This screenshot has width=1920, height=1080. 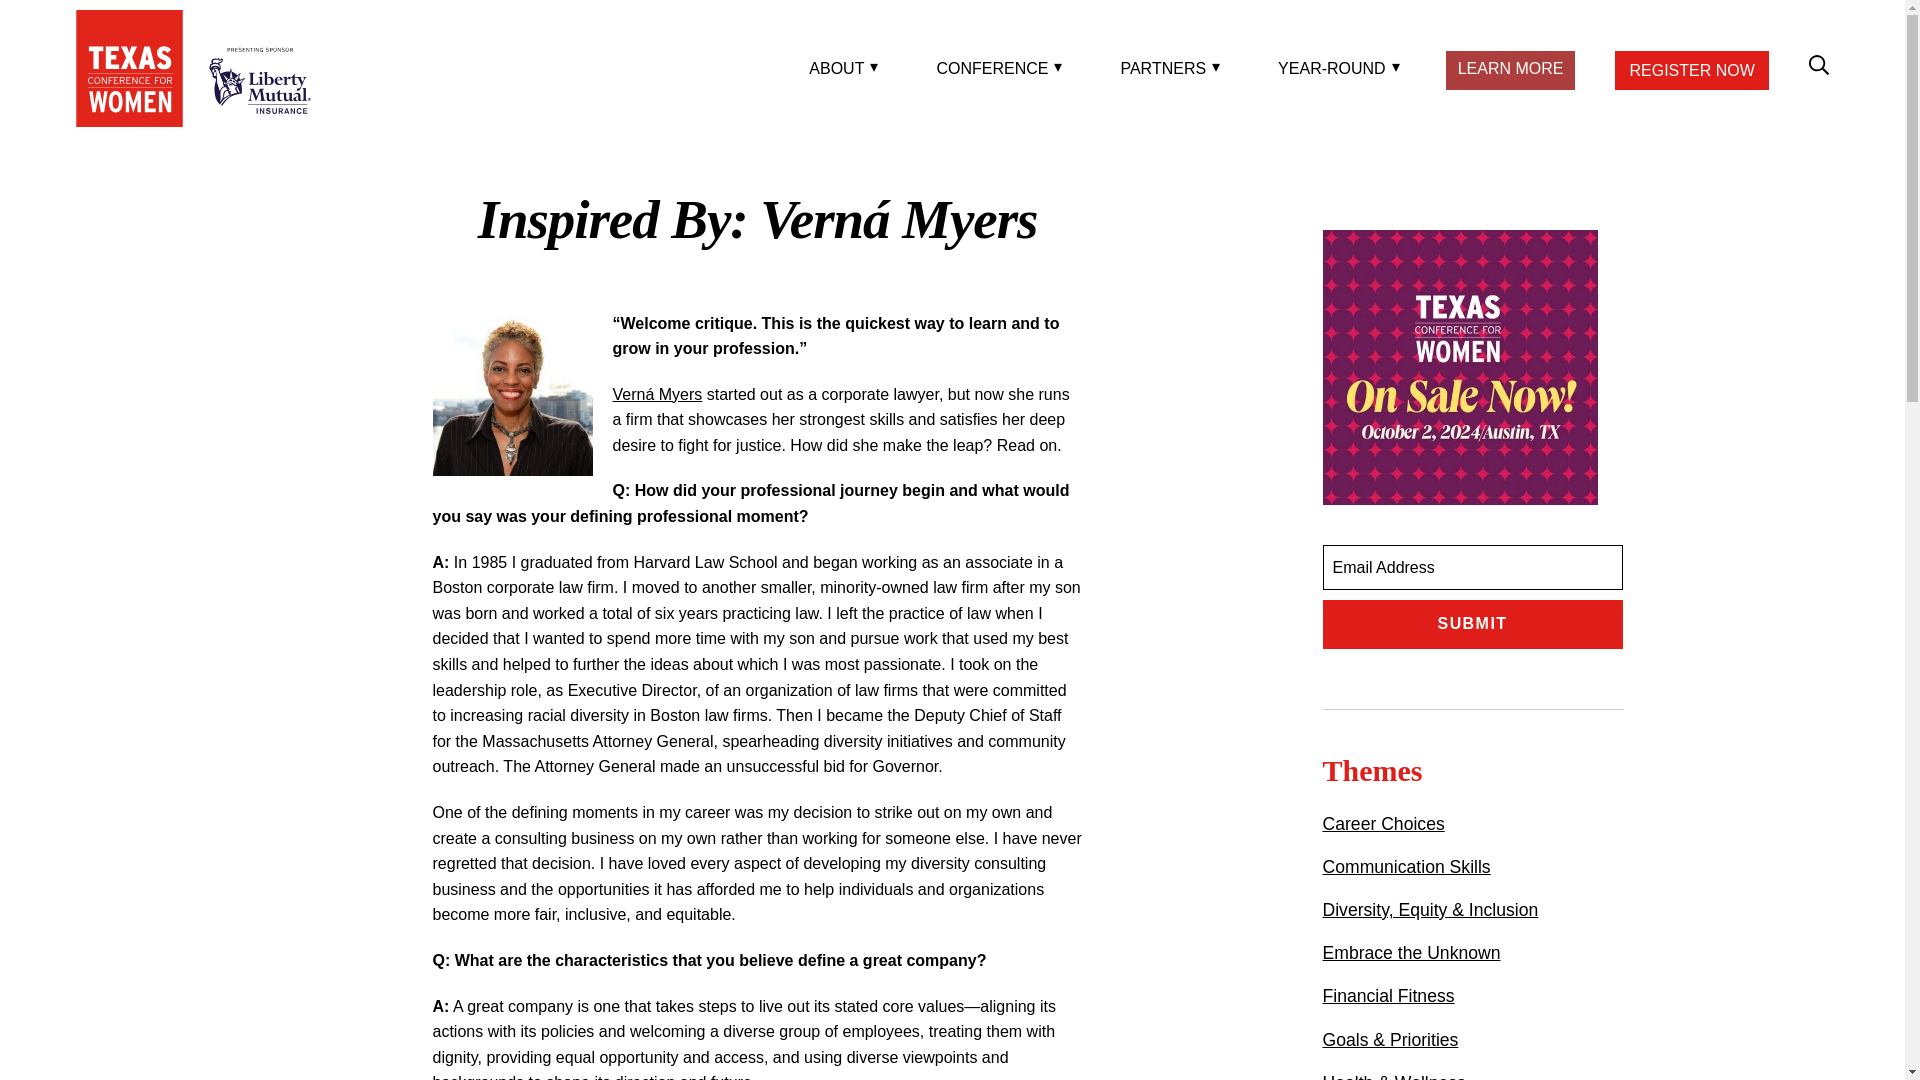 What do you see at coordinates (995, 68) in the screenshot?
I see `CONFERENCE` at bounding box center [995, 68].